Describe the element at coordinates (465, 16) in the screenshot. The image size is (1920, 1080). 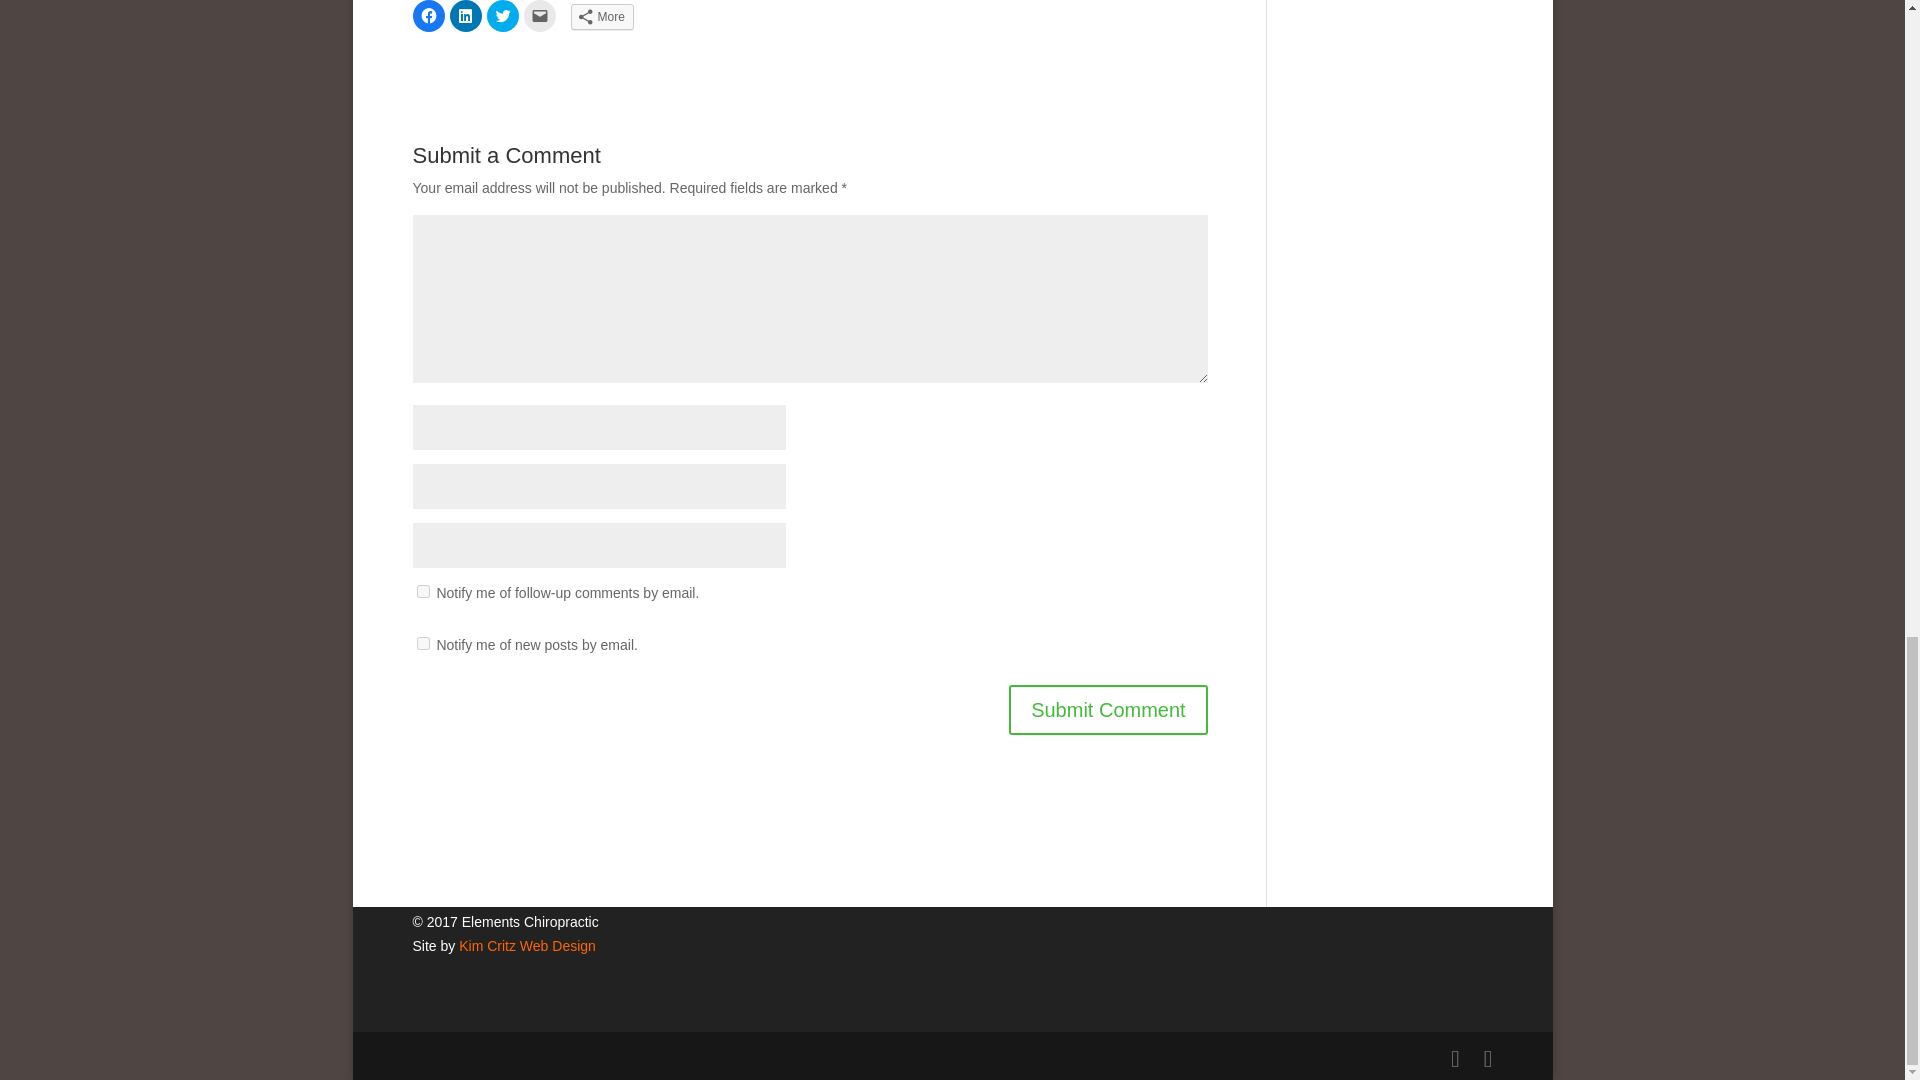
I see `Click to share on LinkedIn` at that location.